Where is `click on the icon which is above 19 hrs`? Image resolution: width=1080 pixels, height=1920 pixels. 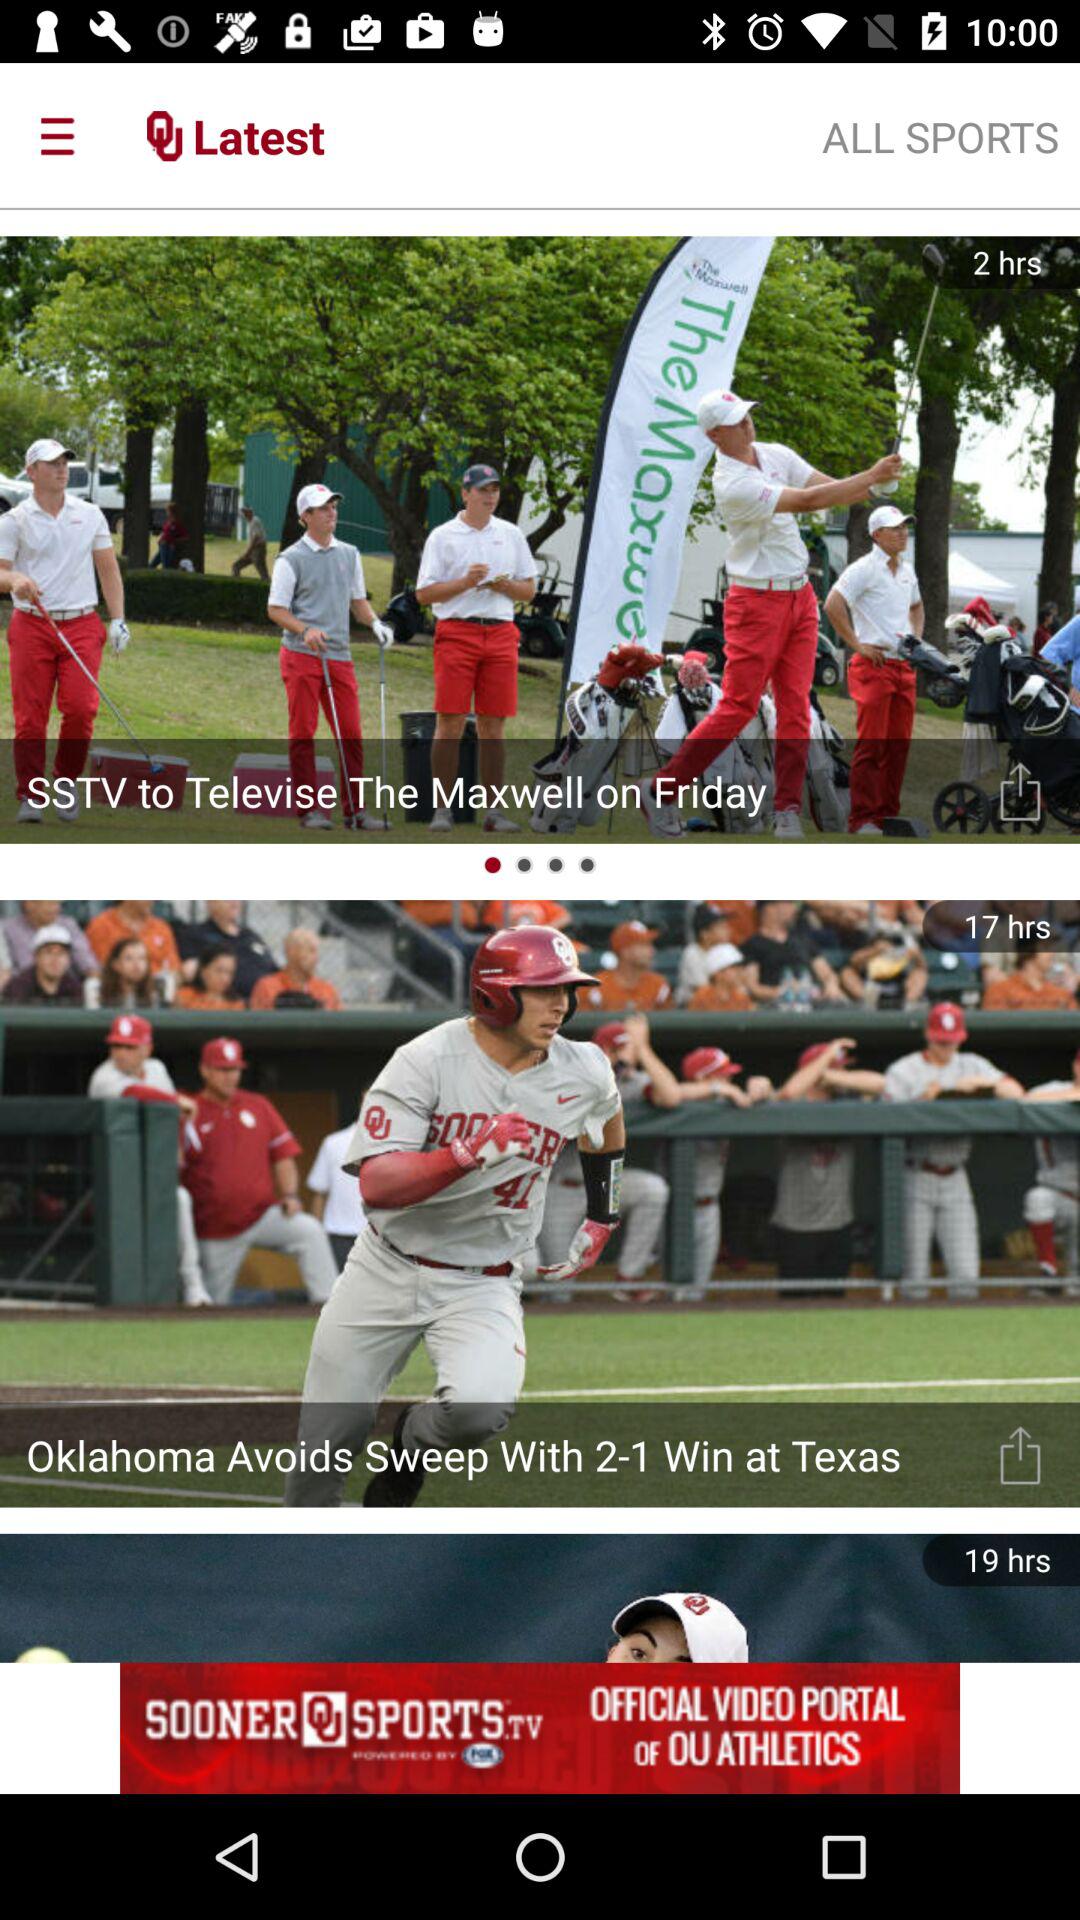 click on the icon which is above 19 hrs is located at coordinates (1020, 1455).